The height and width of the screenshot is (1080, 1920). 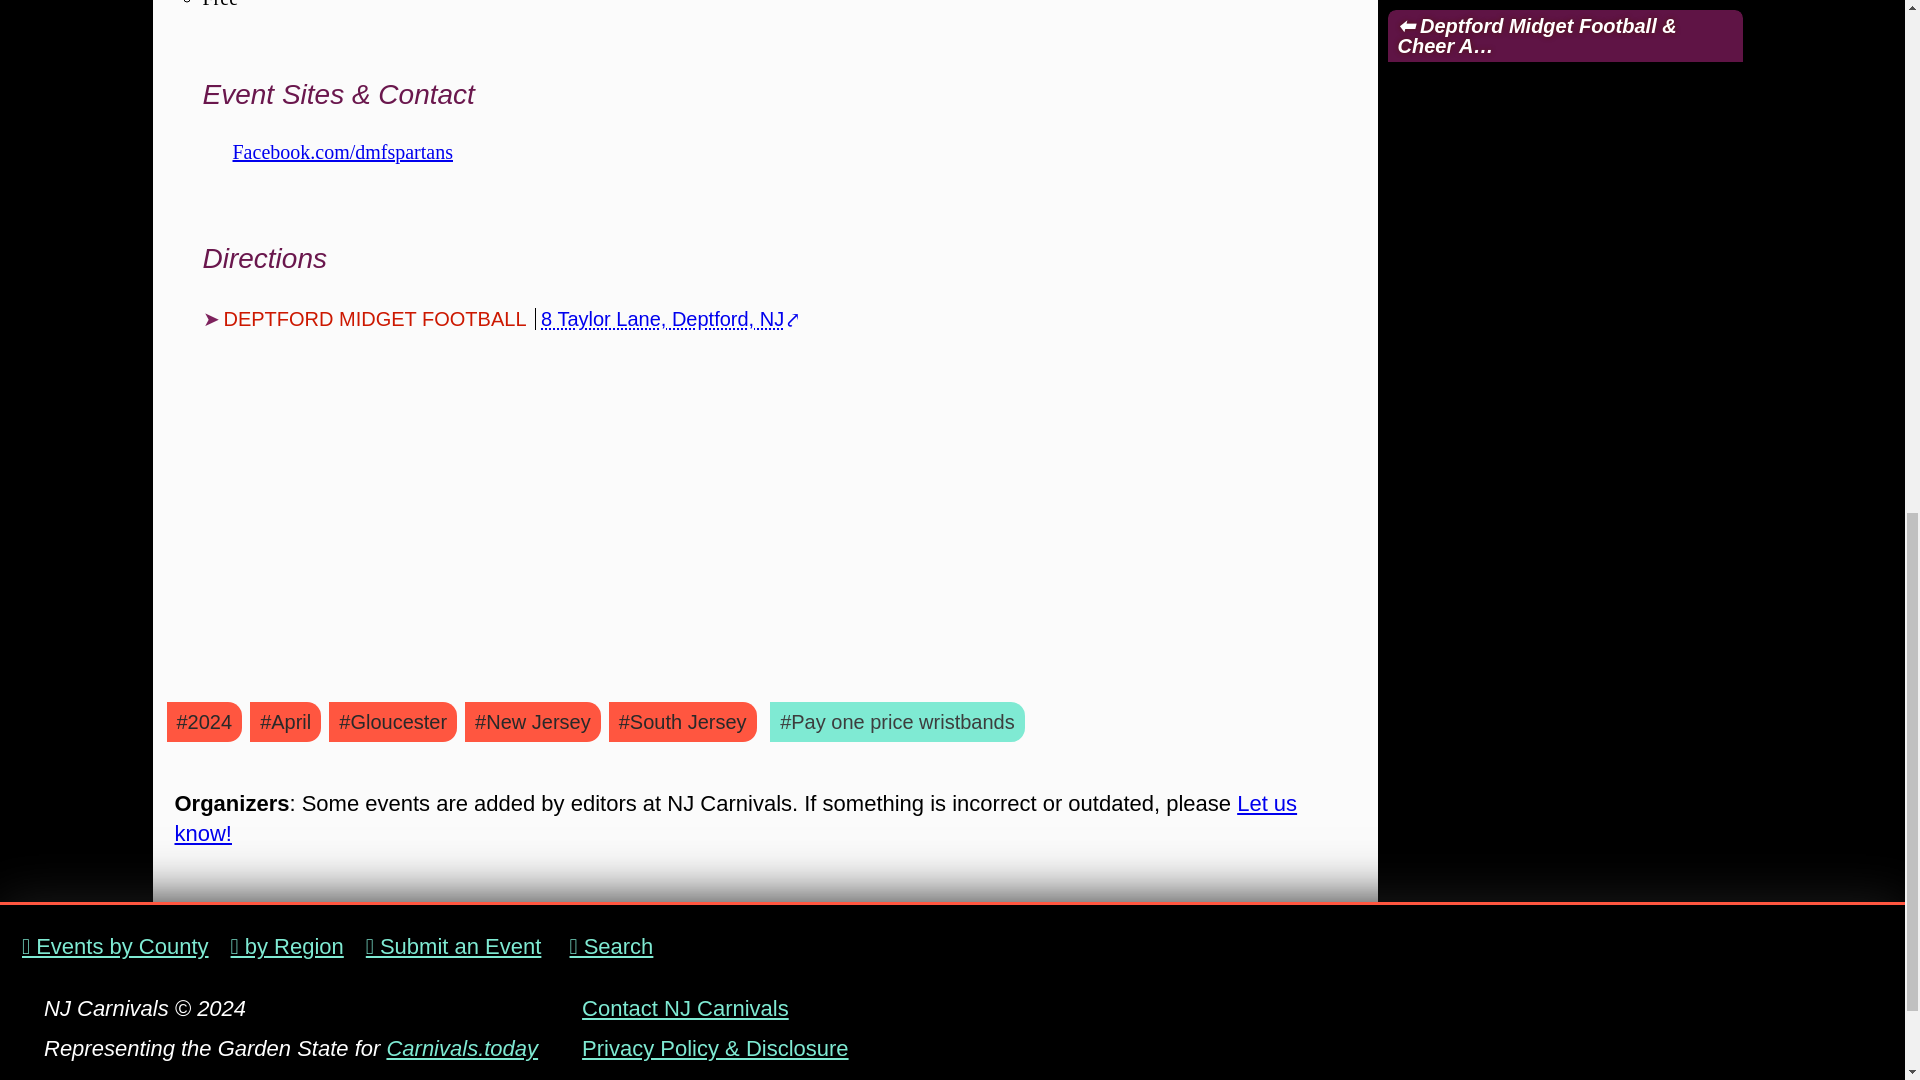 I want to click on Let us know!, so click(x=736, y=818).